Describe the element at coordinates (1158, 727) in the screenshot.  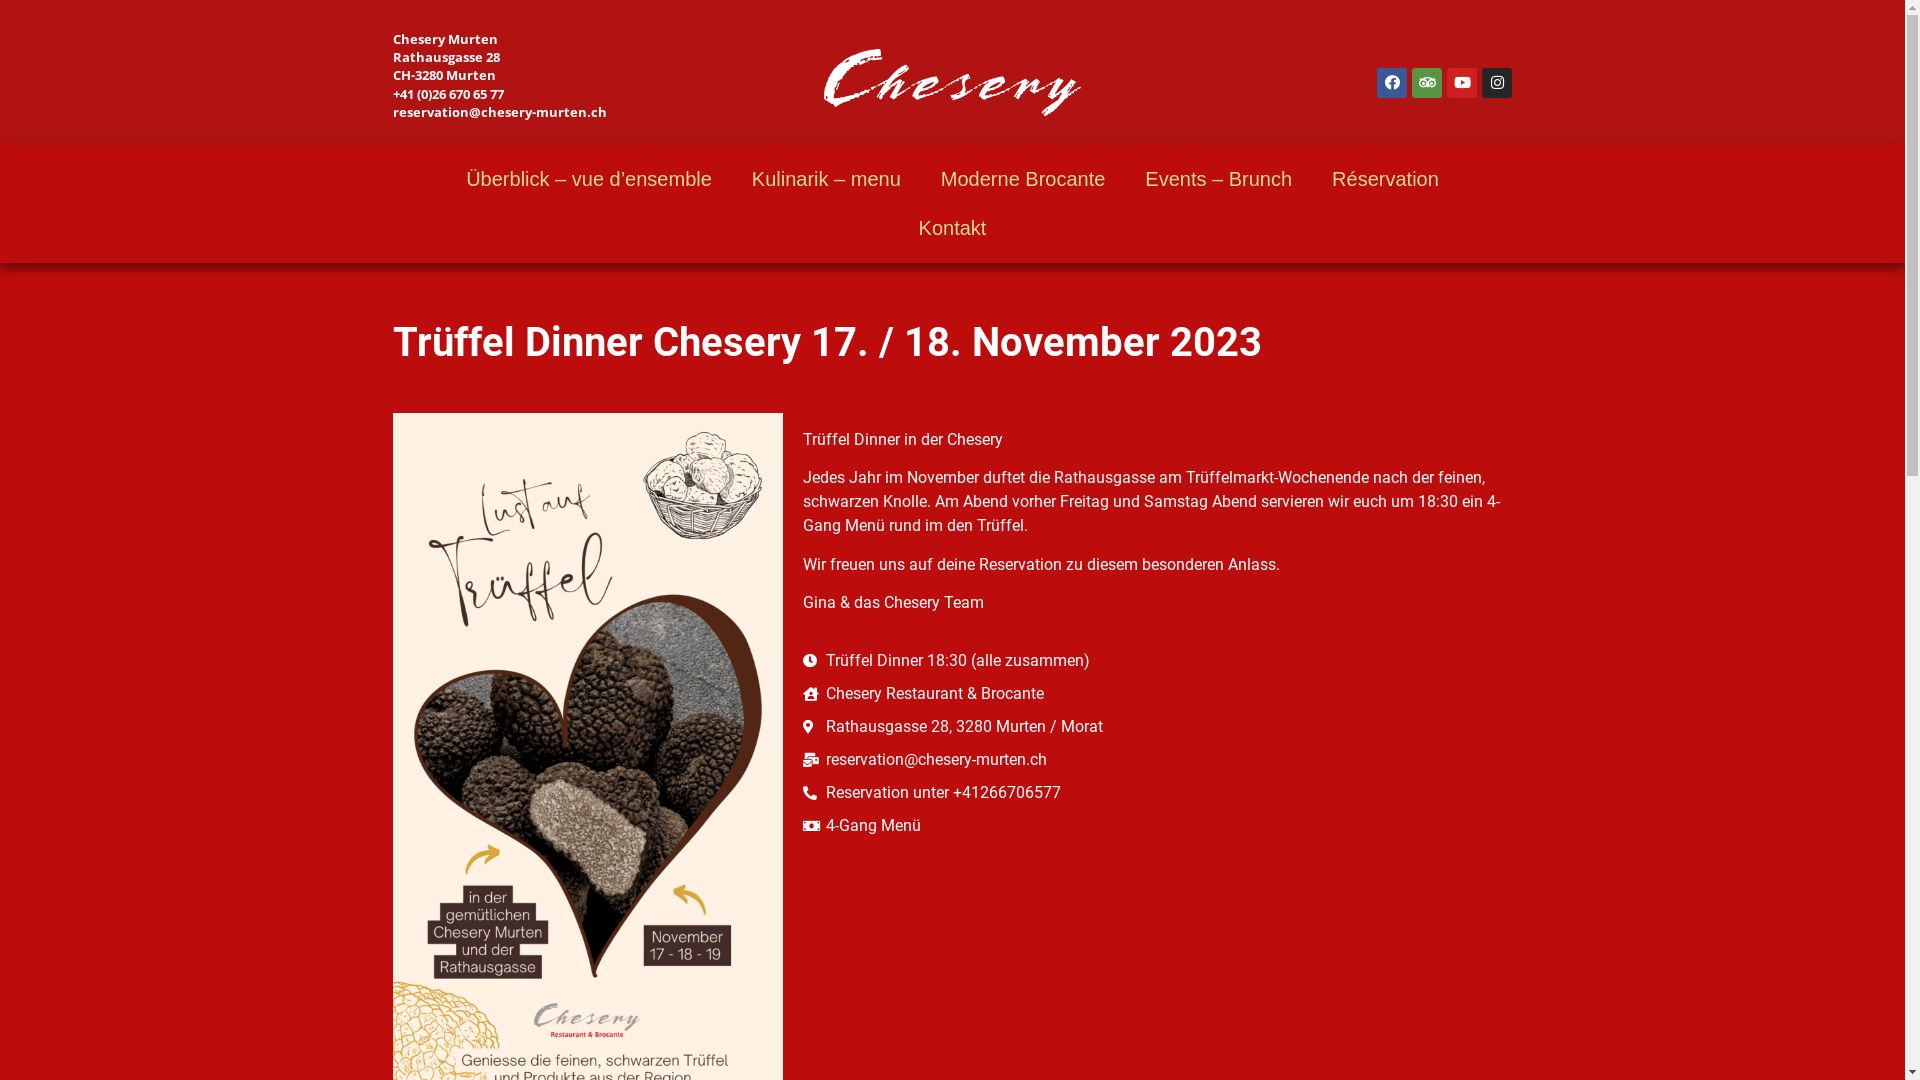
I see `Rathausgasse 28, 3280 Murten / Morat` at that location.